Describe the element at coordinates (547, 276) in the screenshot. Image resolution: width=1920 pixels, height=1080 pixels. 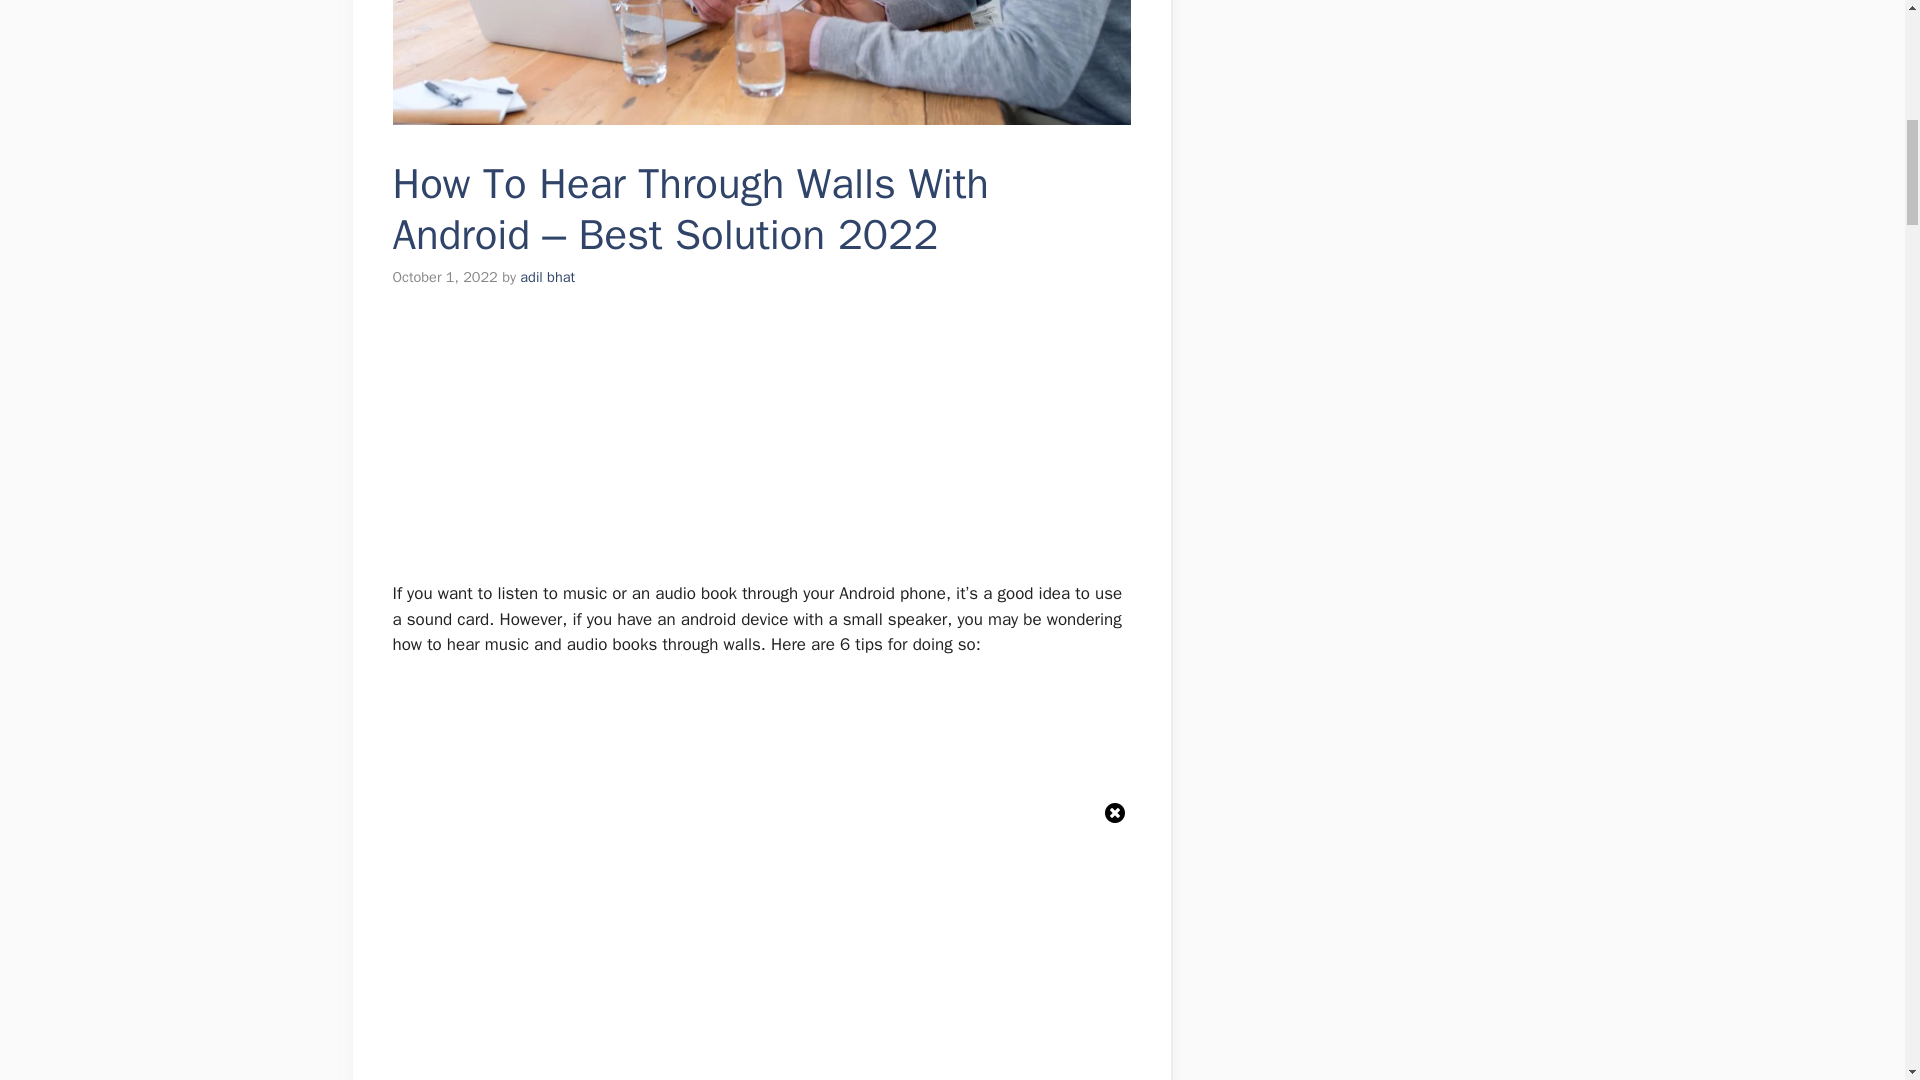
I see `adil bhat` at that location.